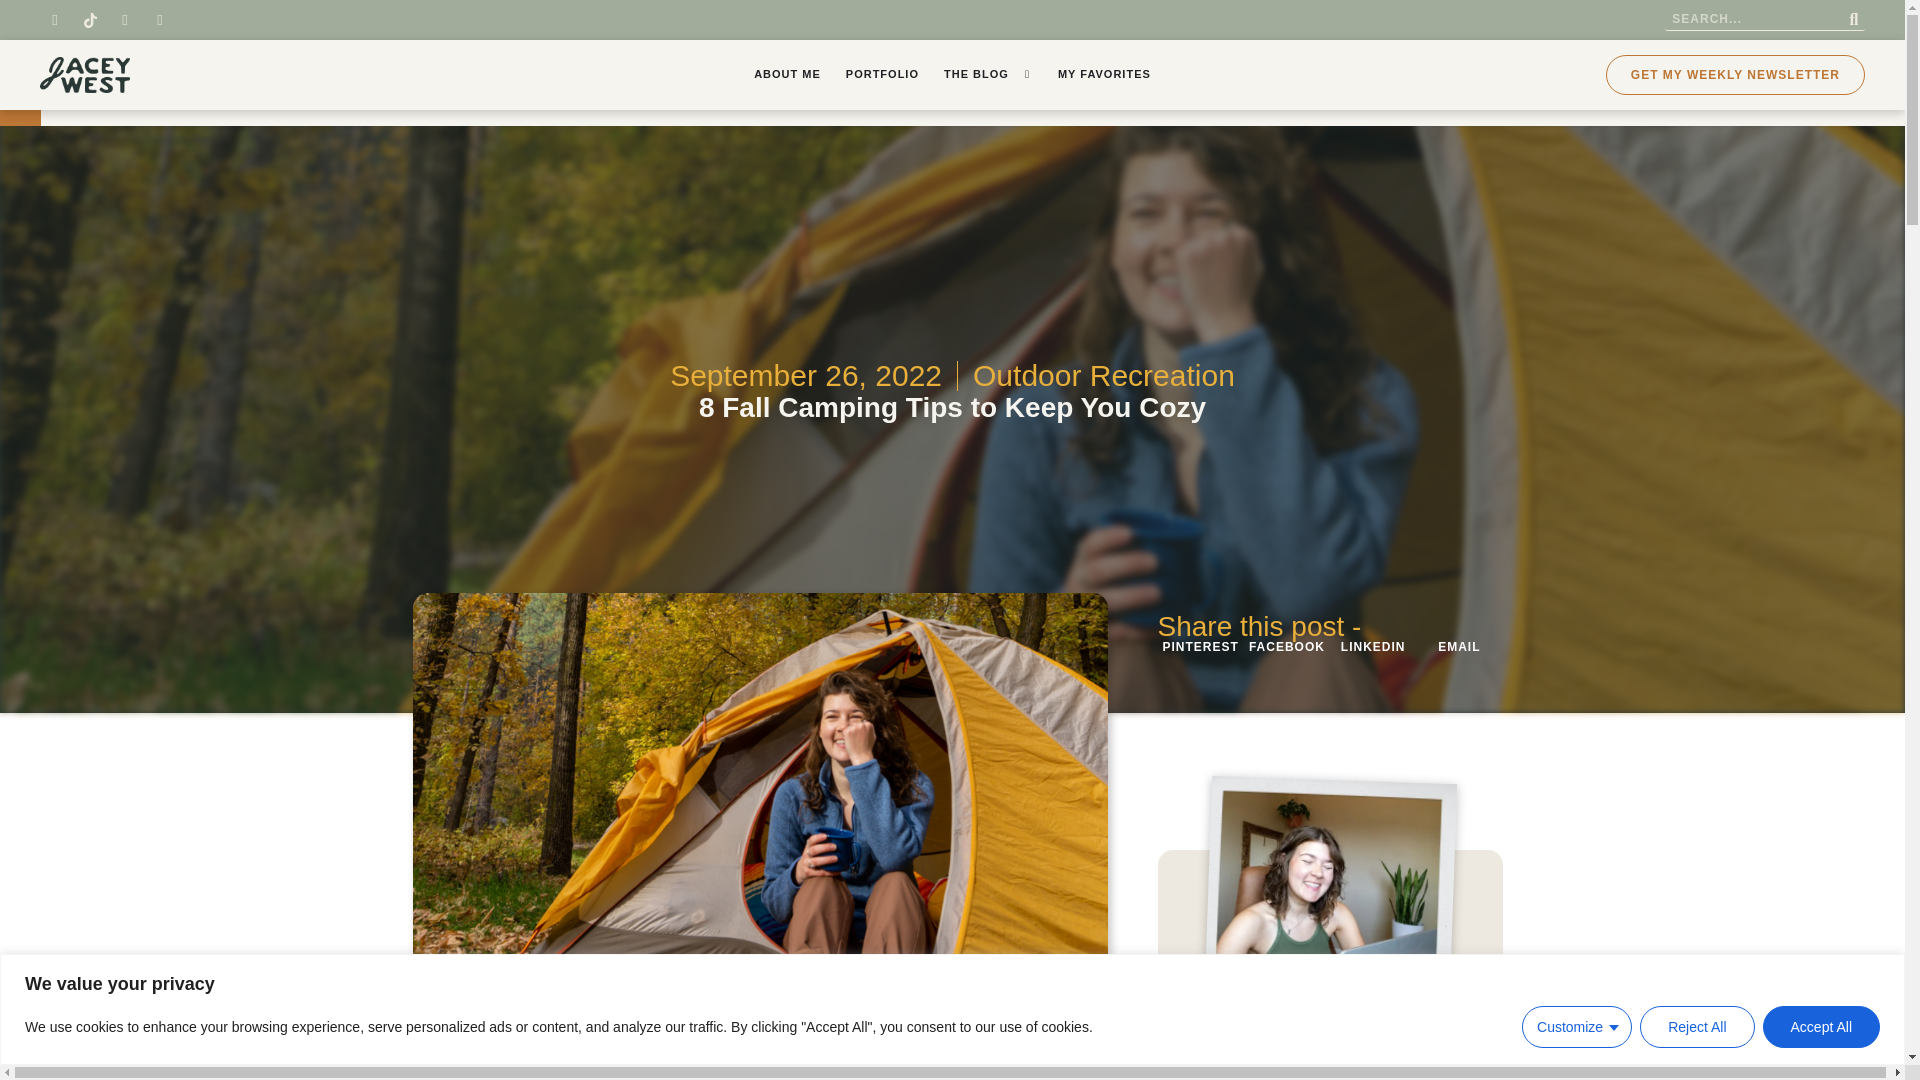 This screenshot has width=1920, height=1080. I want to click on MY FAVORITES, so click(1104, 74).